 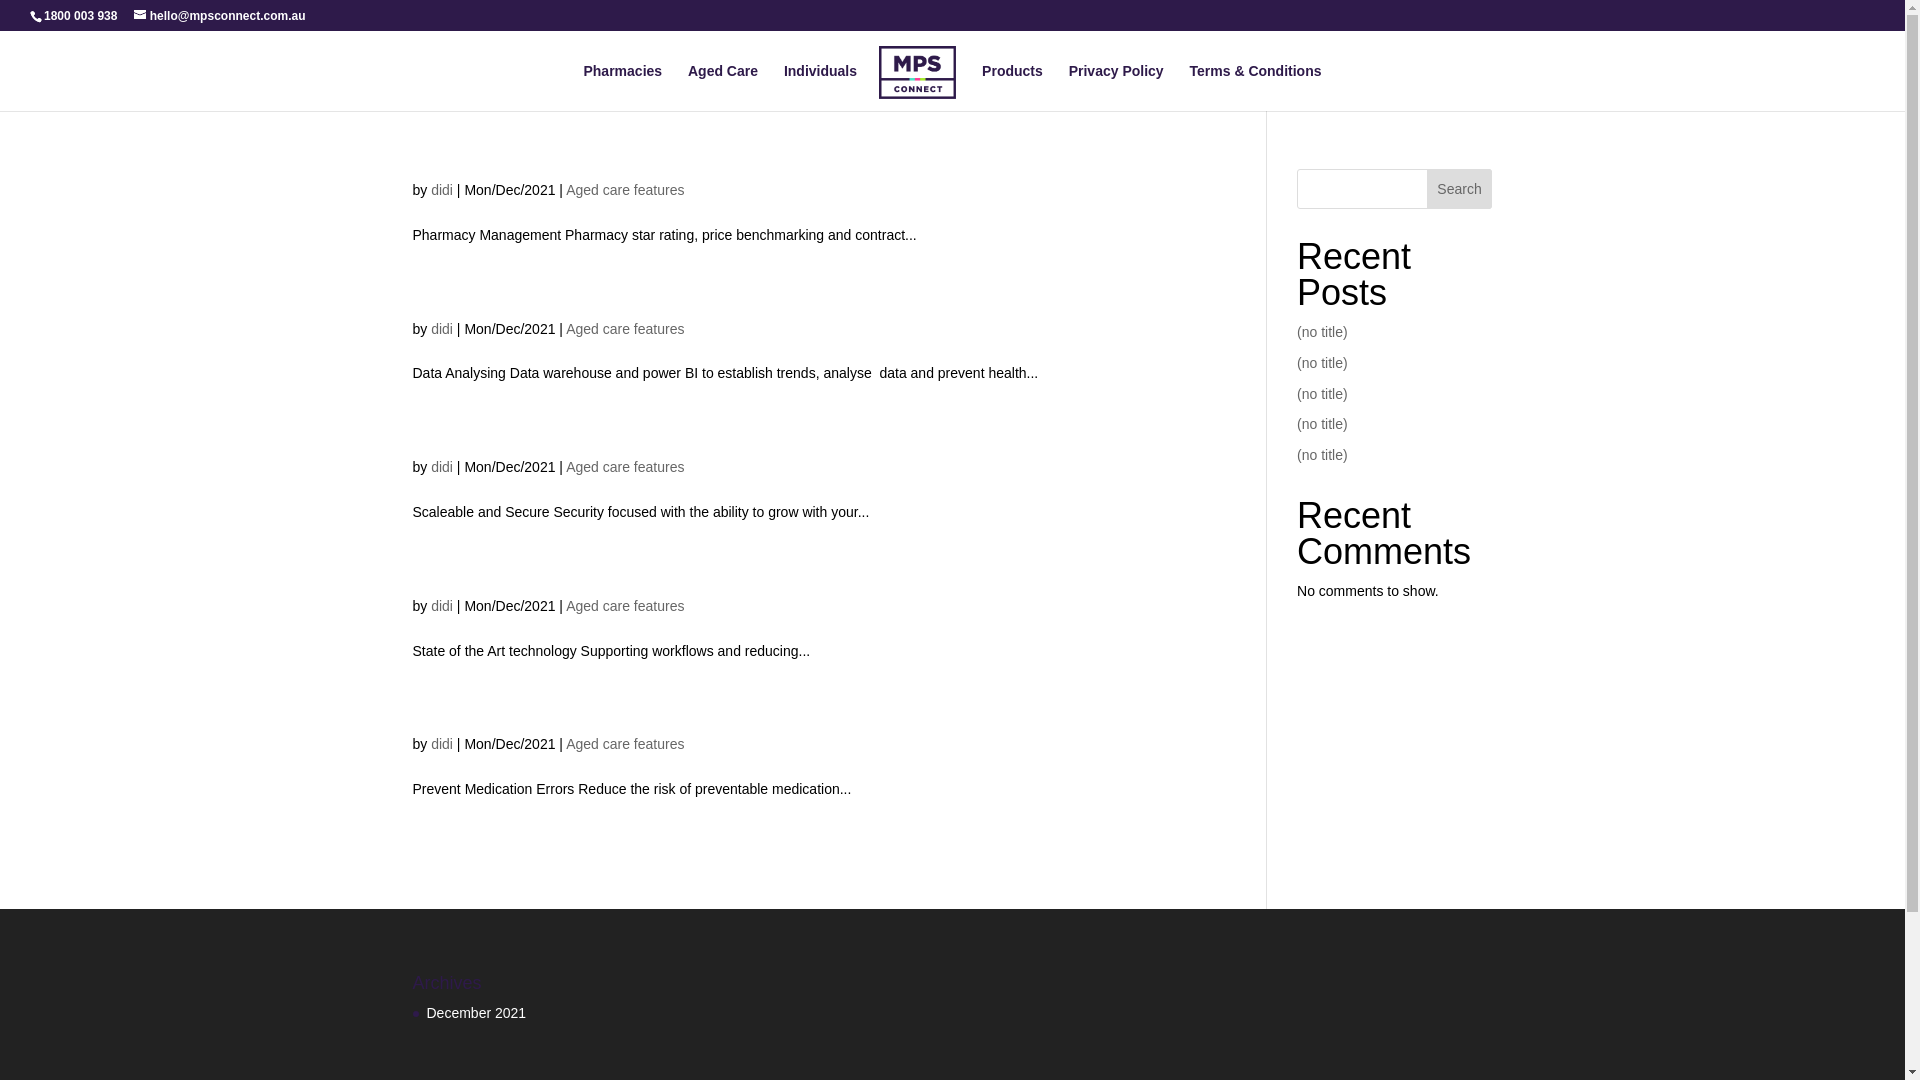 What do you see at coordinates (625, 467) in the screenshot?
I see `Aged care features` at bounding box center [625, 467].